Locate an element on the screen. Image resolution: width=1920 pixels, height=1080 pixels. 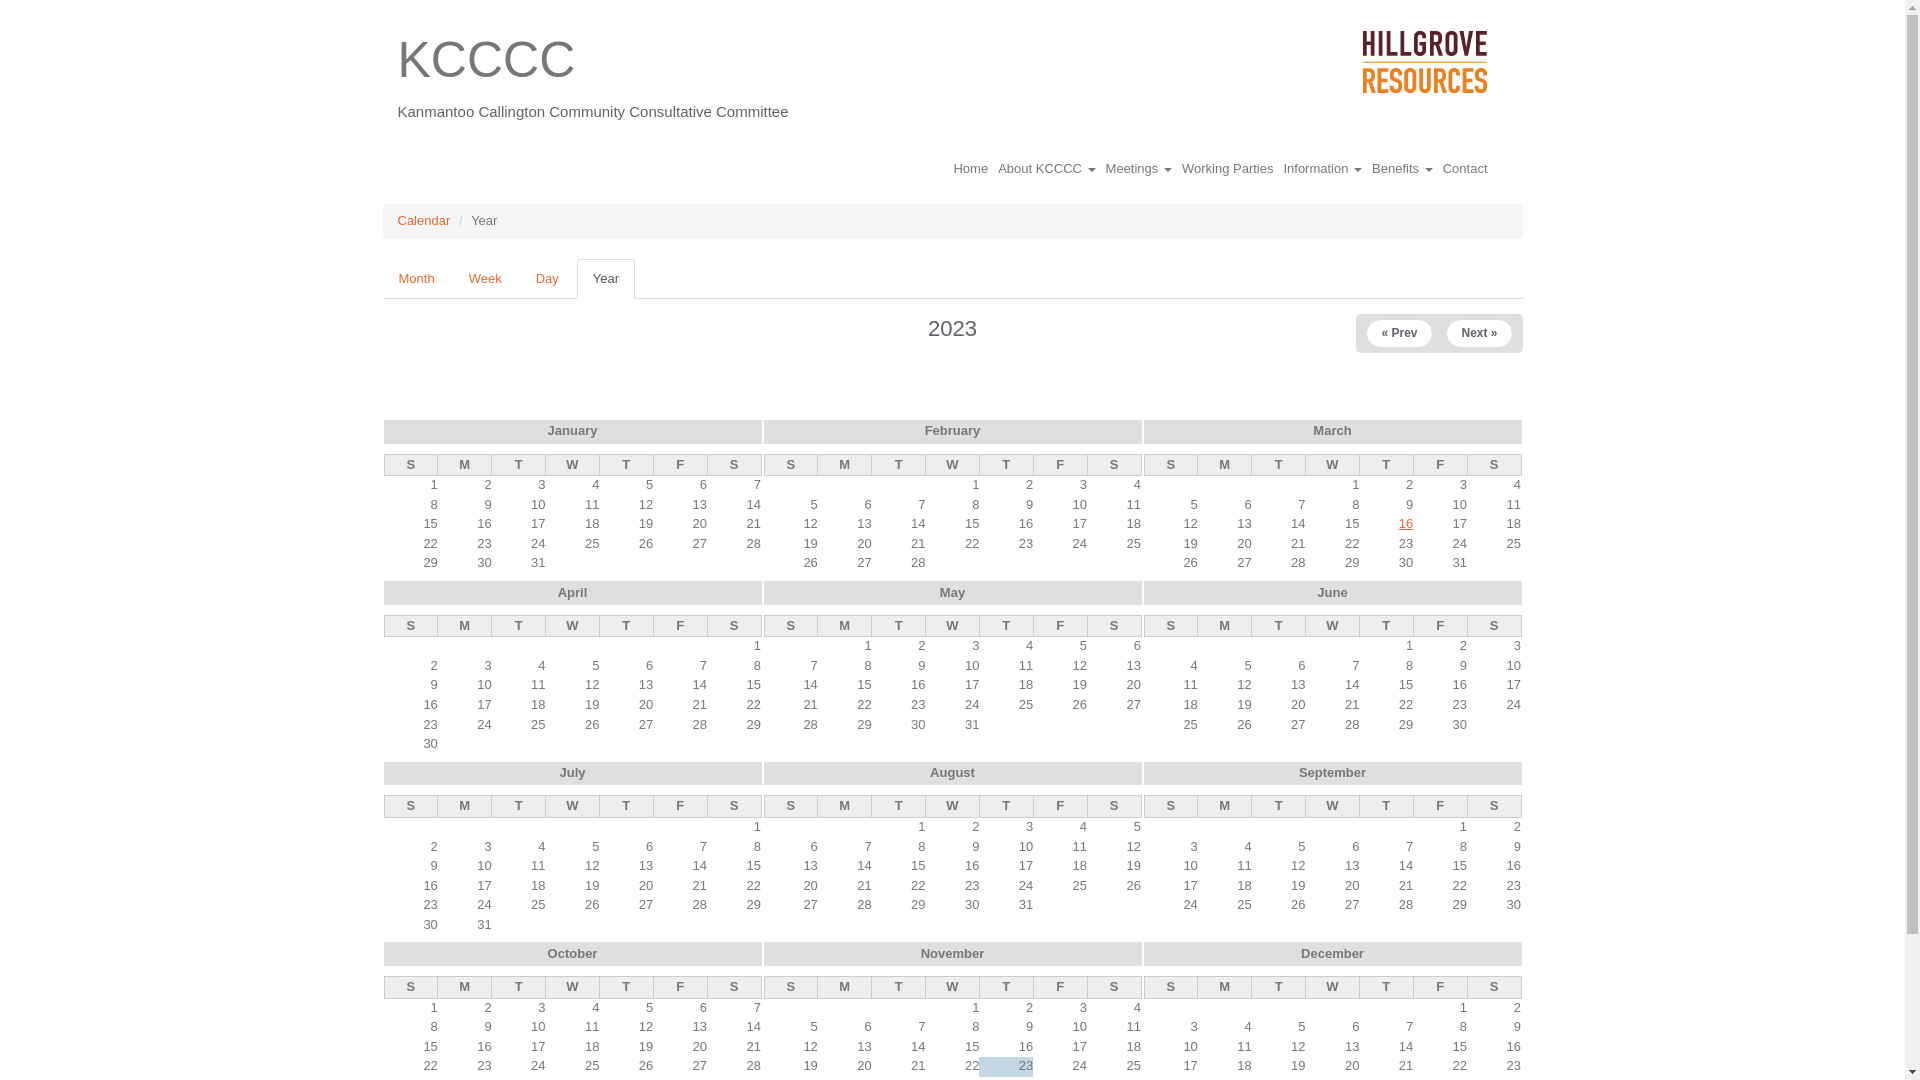
May is located at coordinates (952, 592).